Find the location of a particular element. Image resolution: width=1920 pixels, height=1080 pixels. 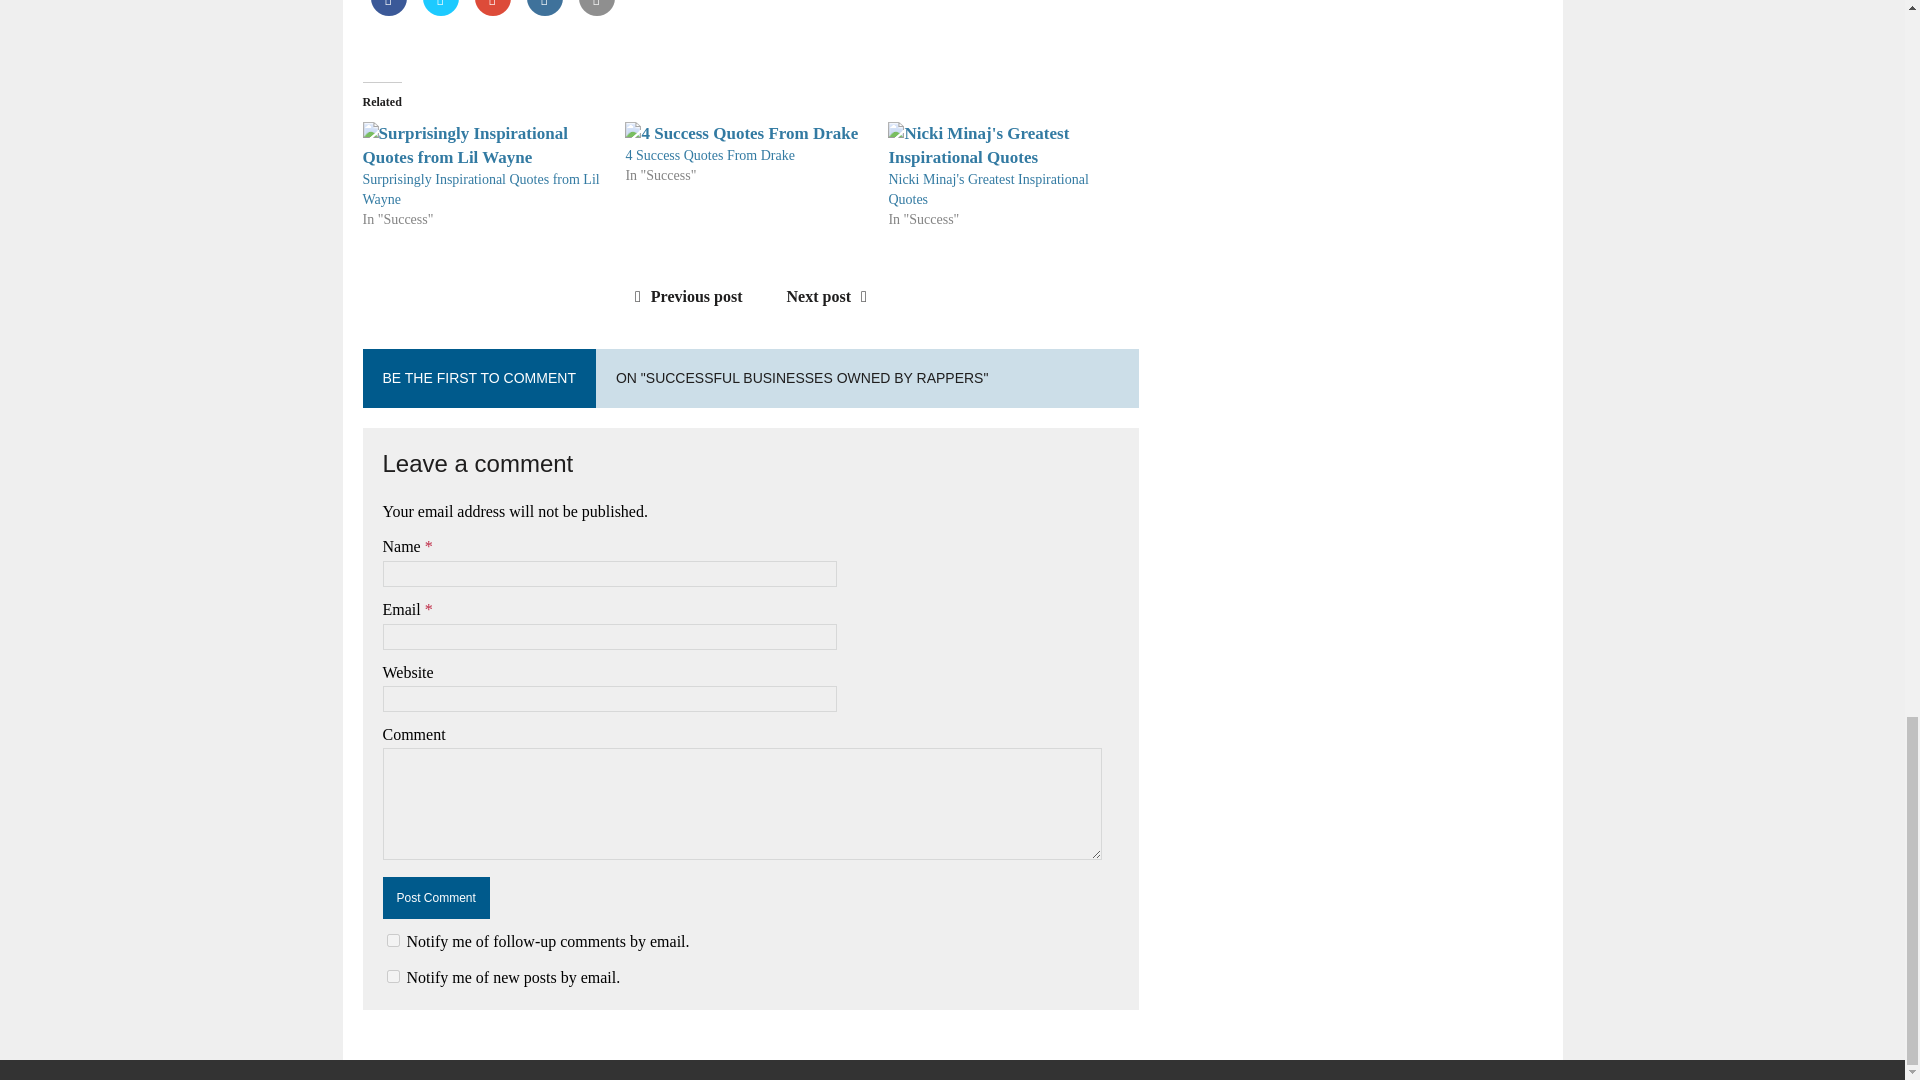

Surprisingly Inspirational Quotes from Lil Wayne is located at coordinates (480, 189).